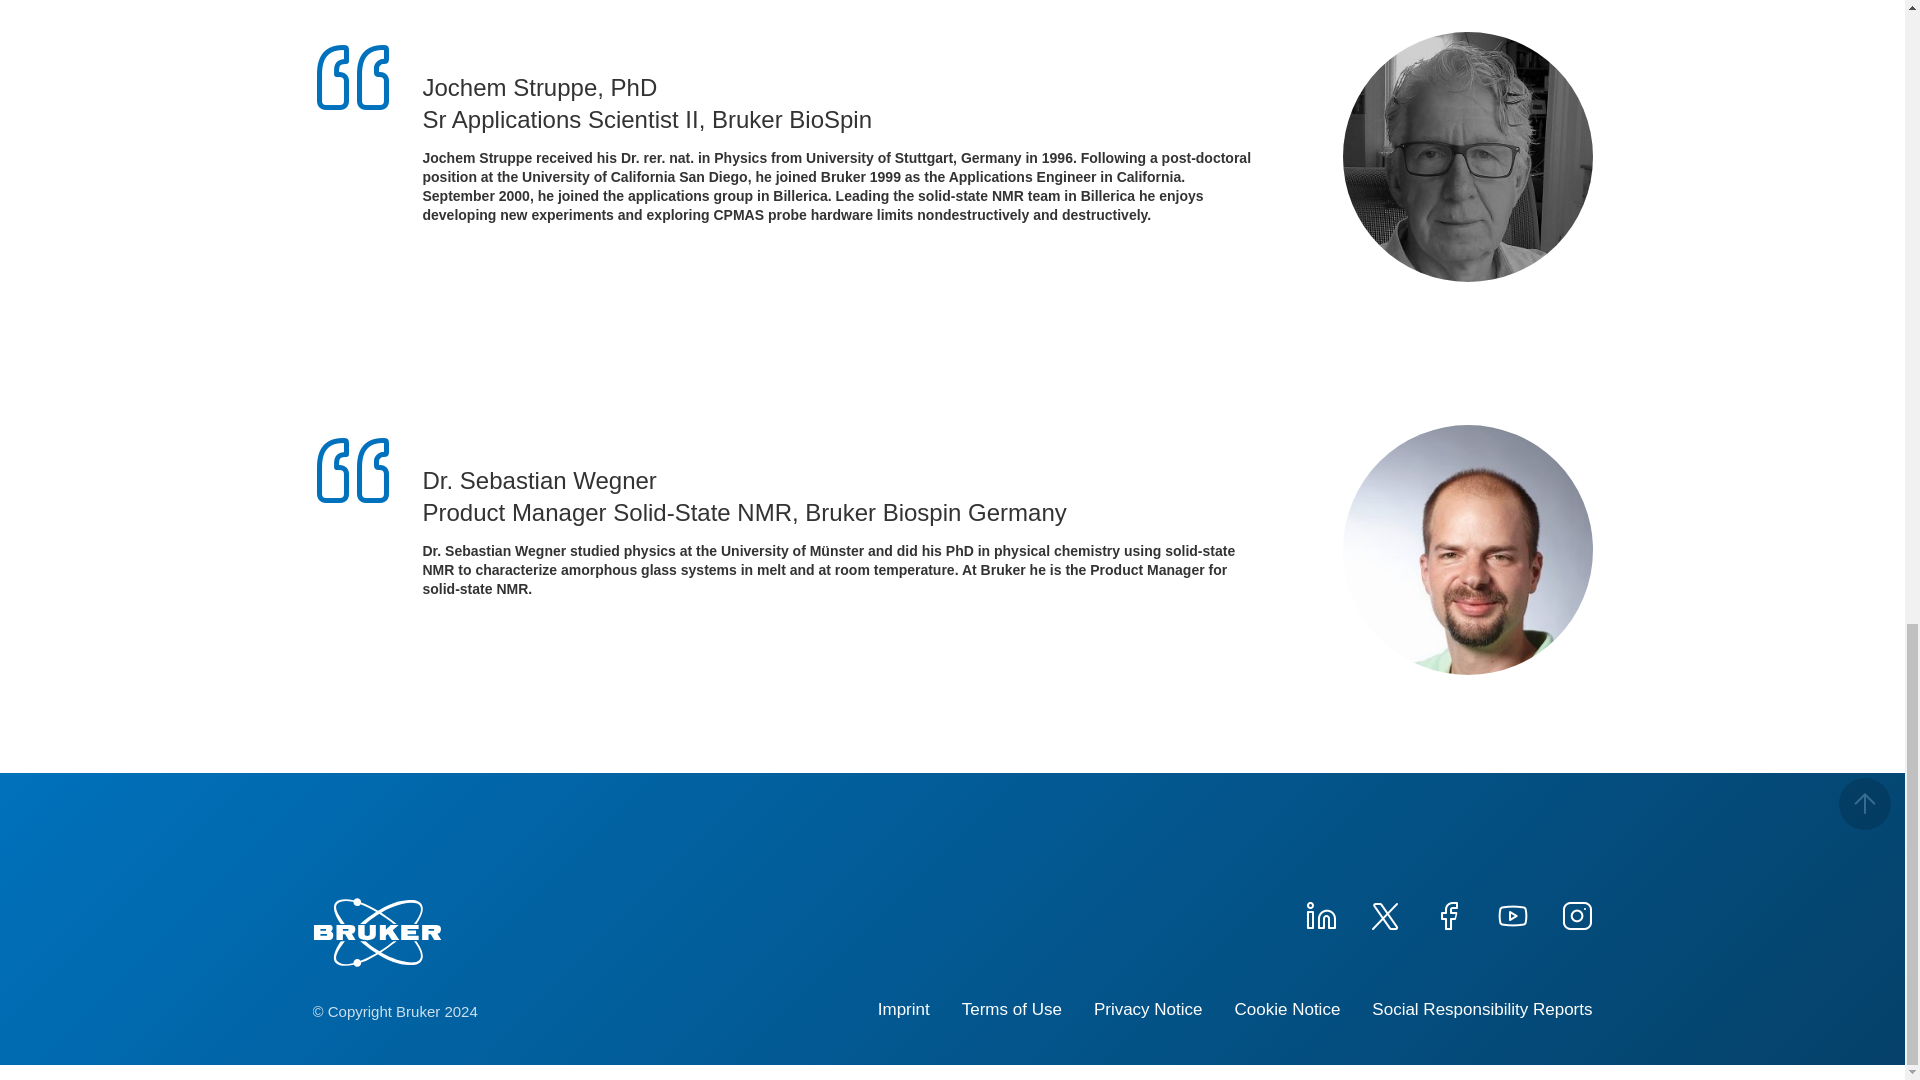 The width and height of the screenshot is (1920, 1080). I want to click on linkedin, so click(1320, 913).